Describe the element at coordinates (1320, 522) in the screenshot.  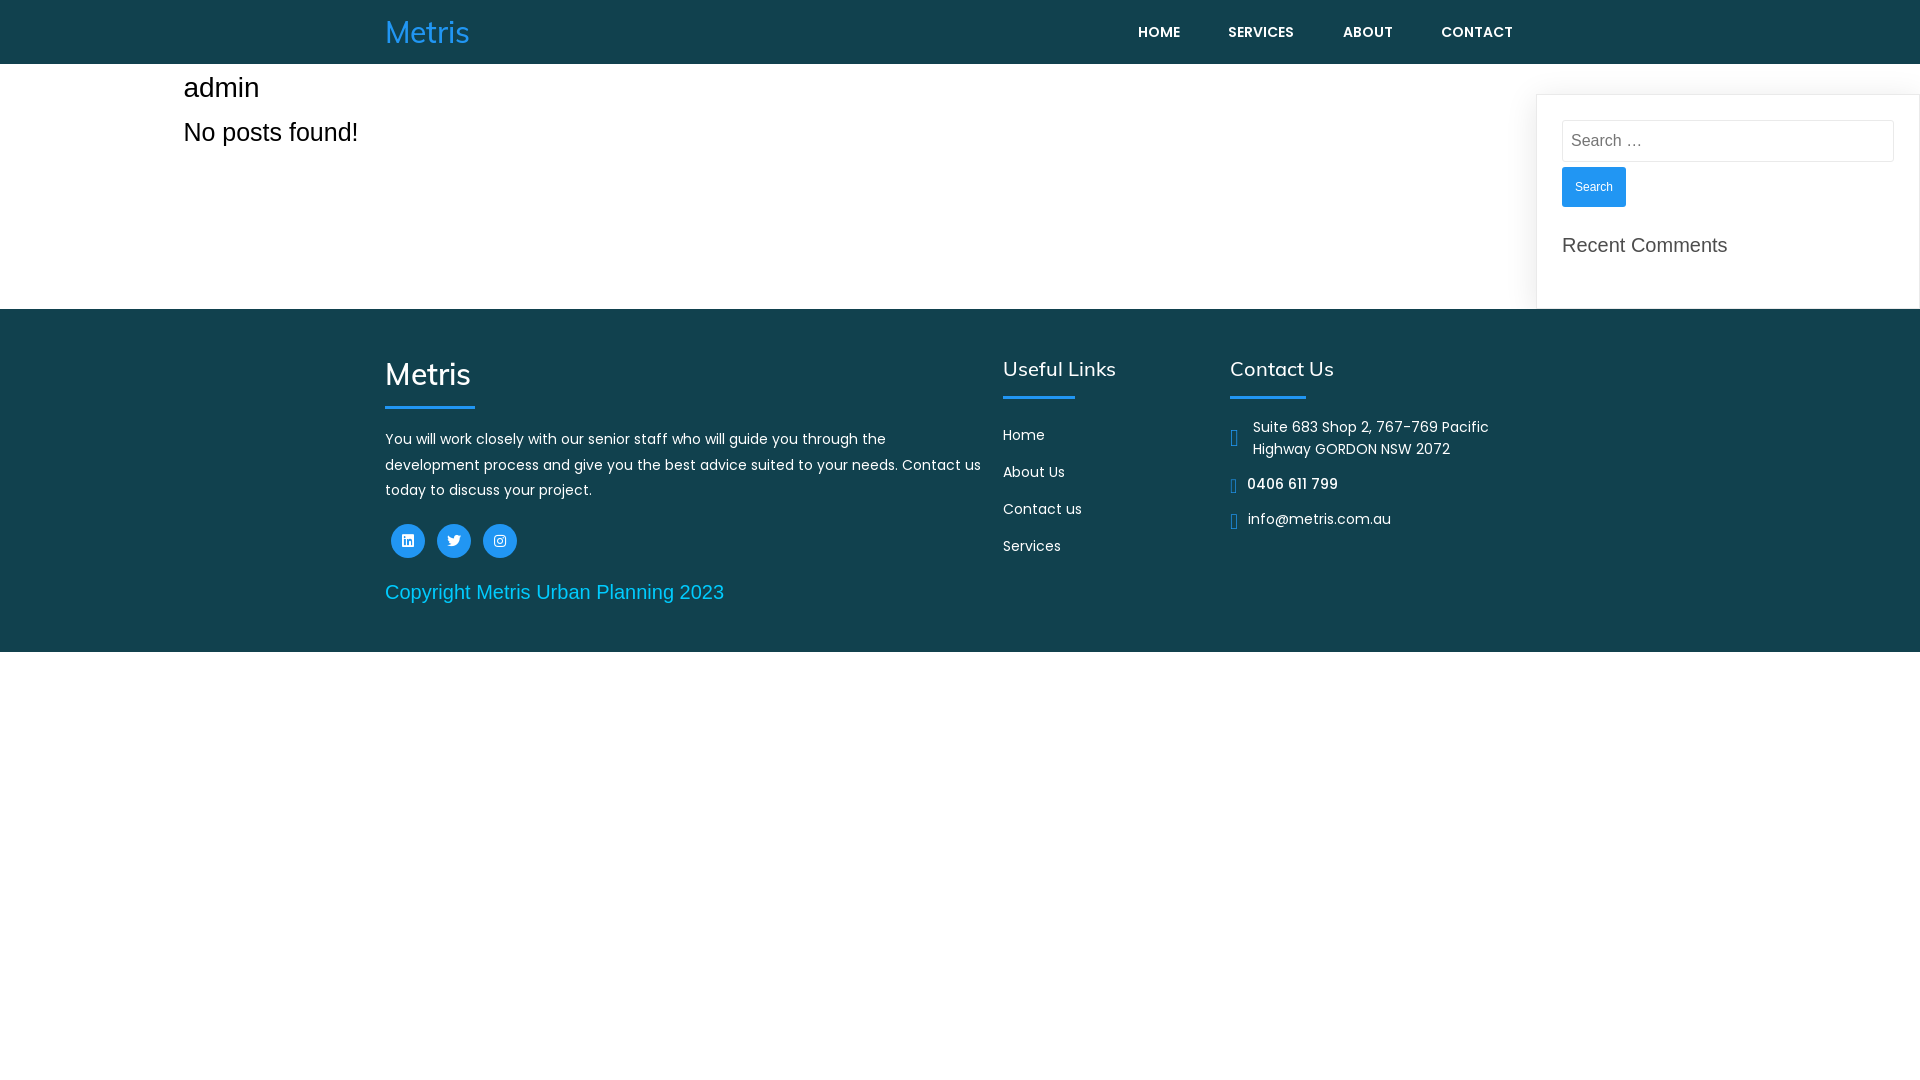
I see `info@metris.com.au` at that location.